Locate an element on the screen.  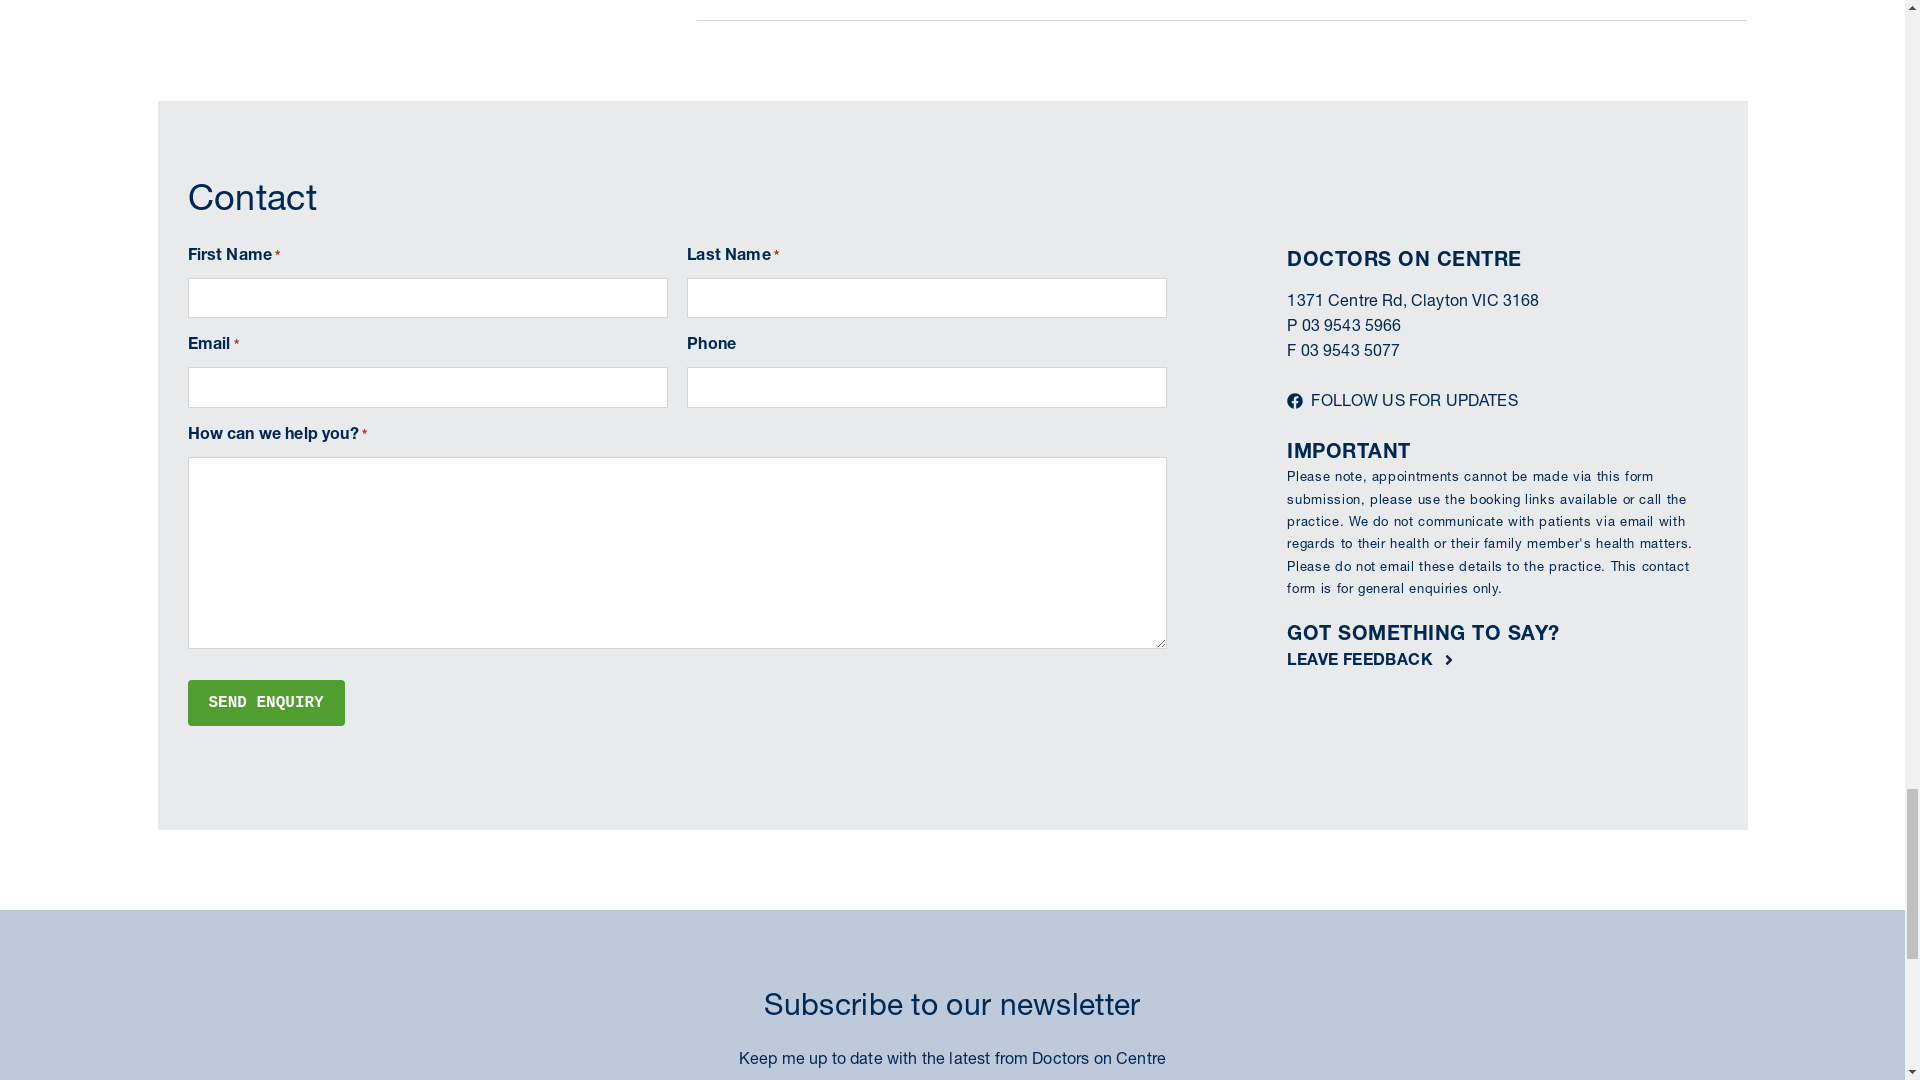
FACEBOOK is located at coordinates (1136, 459).